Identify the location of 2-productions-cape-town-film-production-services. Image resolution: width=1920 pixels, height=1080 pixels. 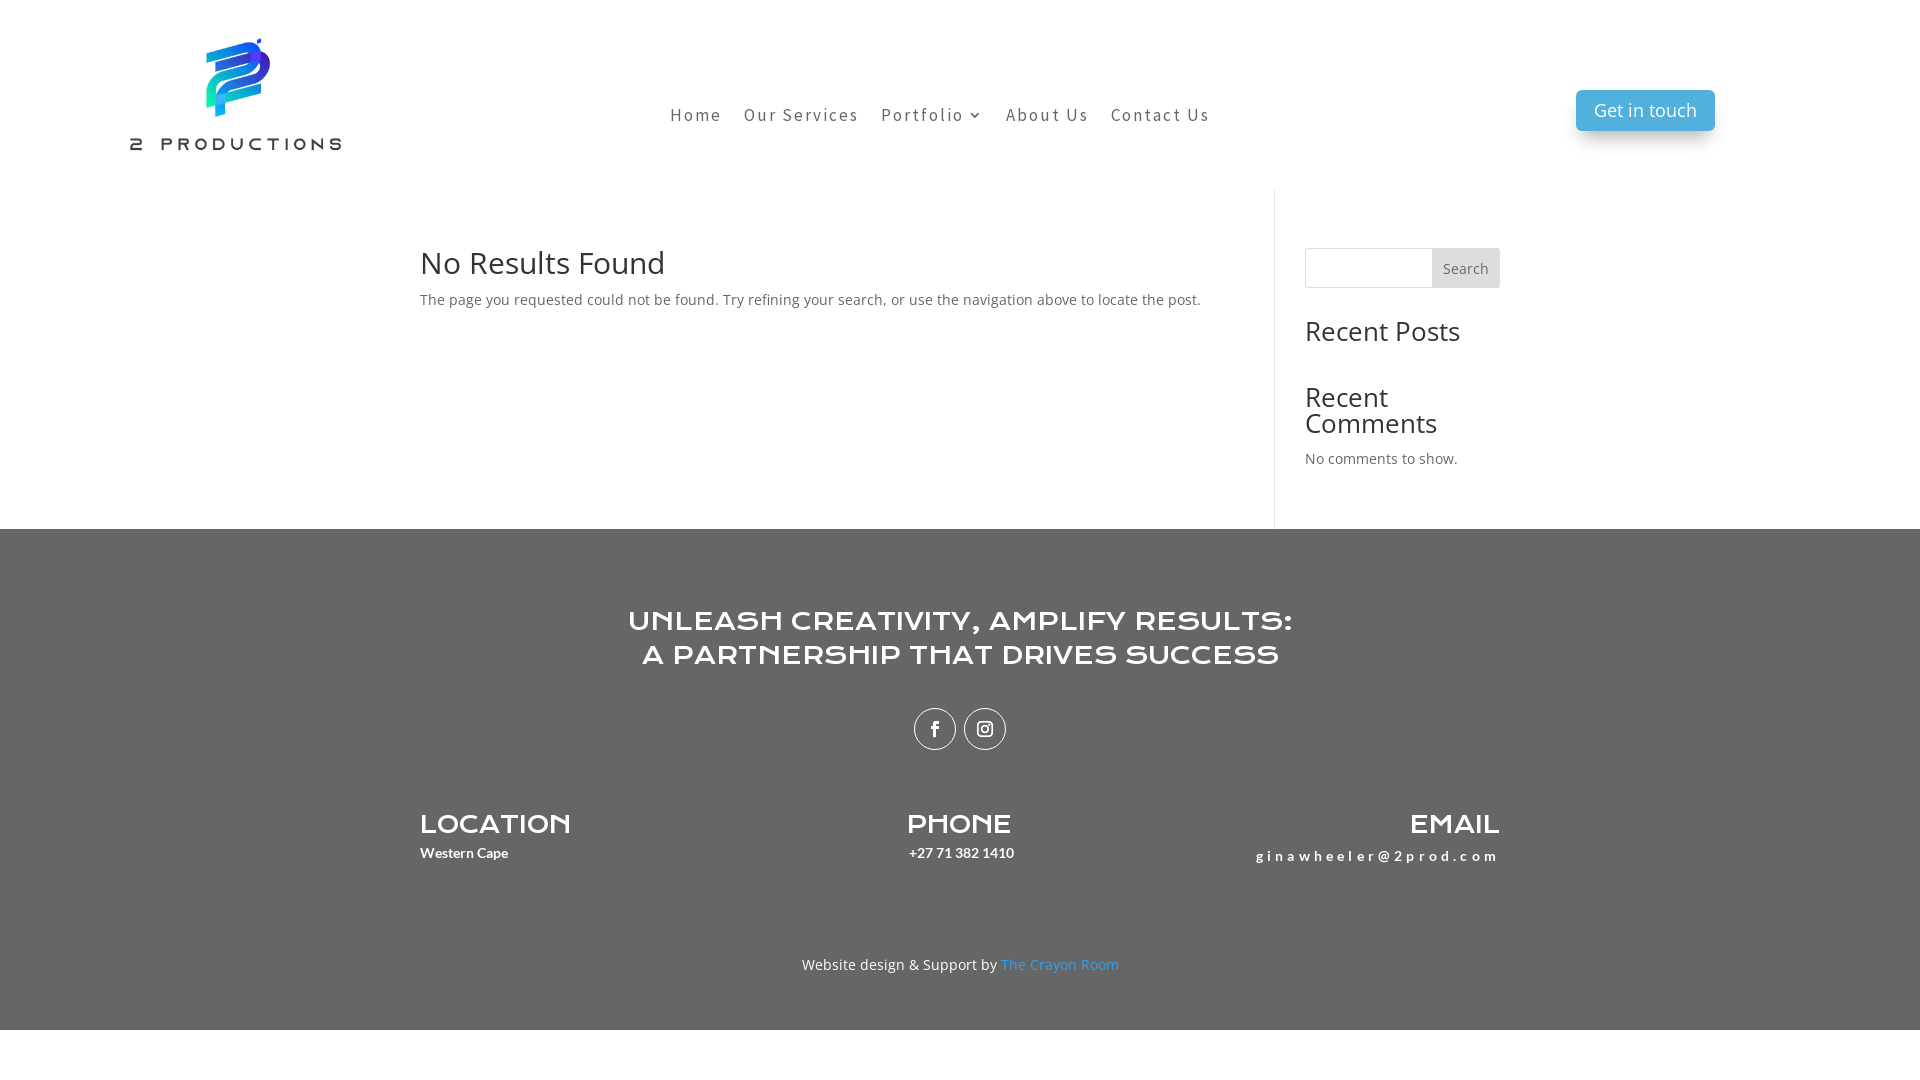
(235, 95).